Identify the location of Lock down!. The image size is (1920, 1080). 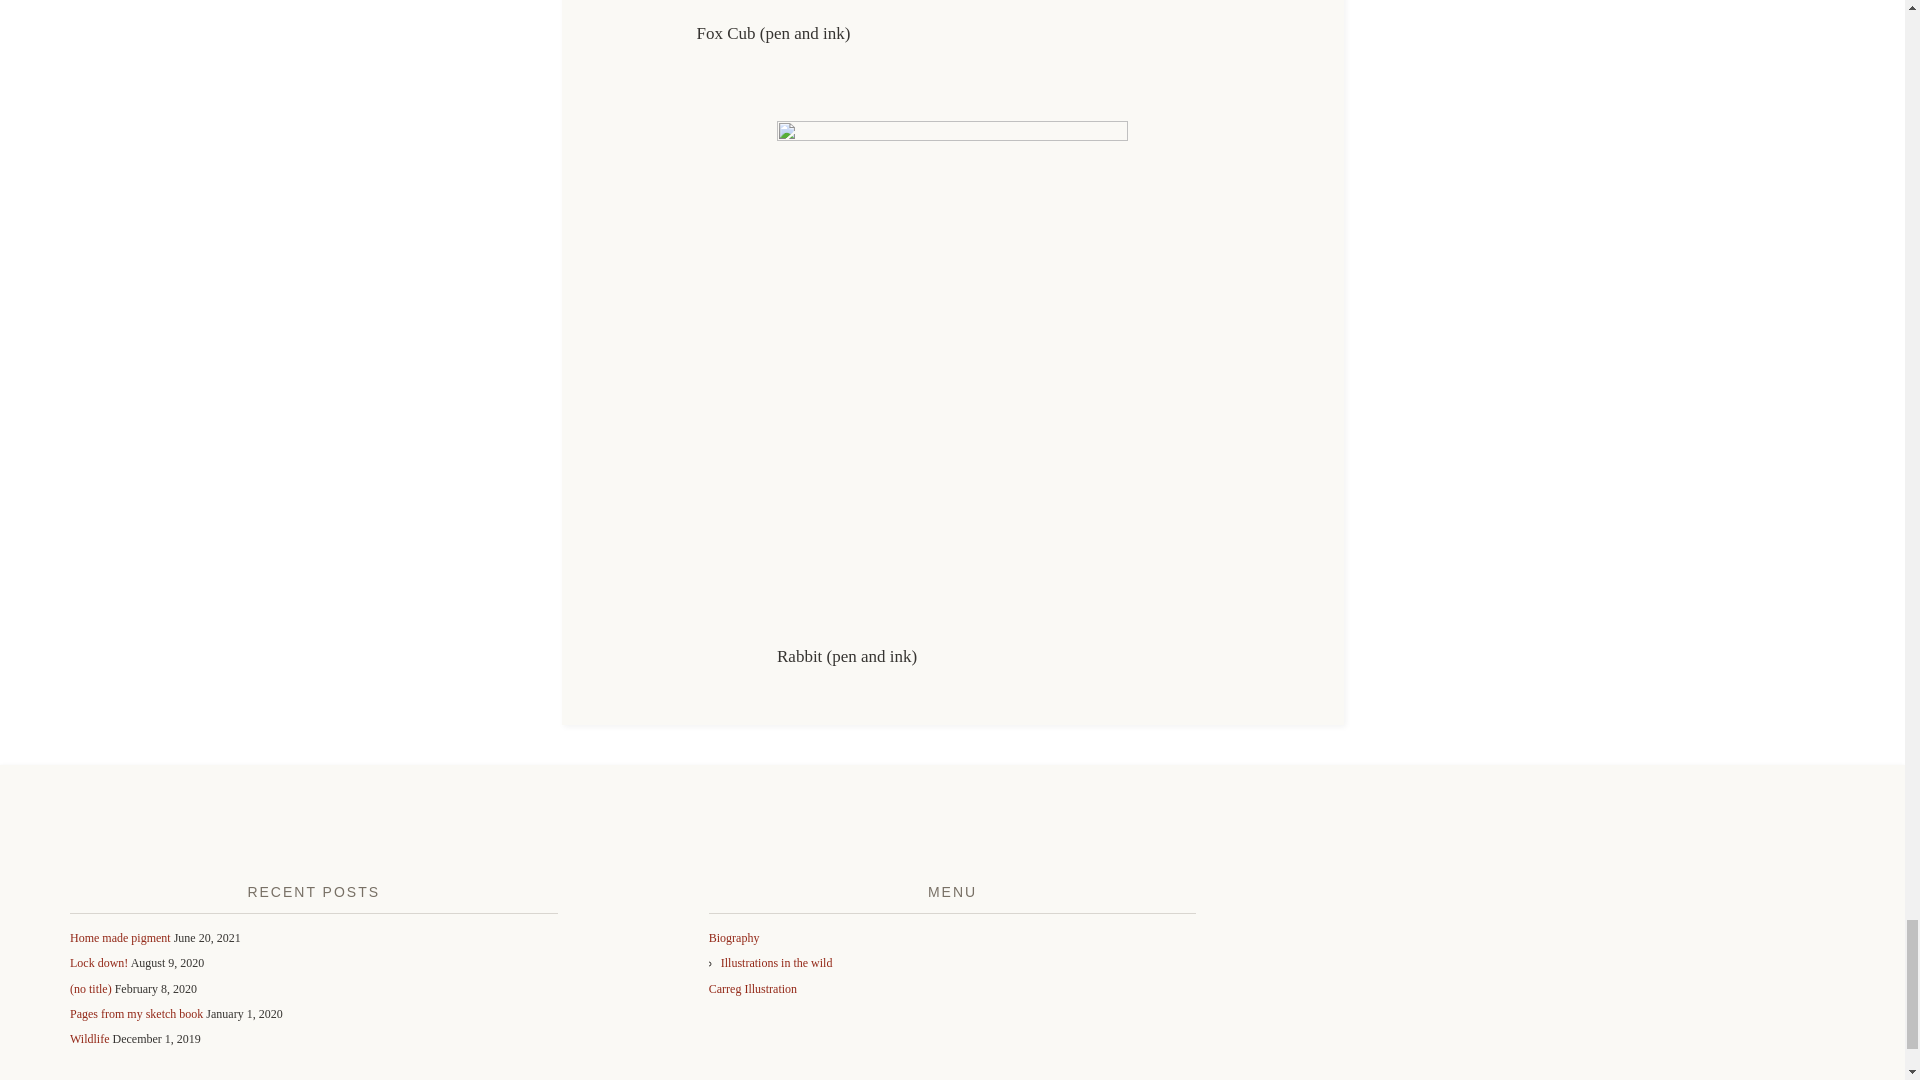
(98, 962).